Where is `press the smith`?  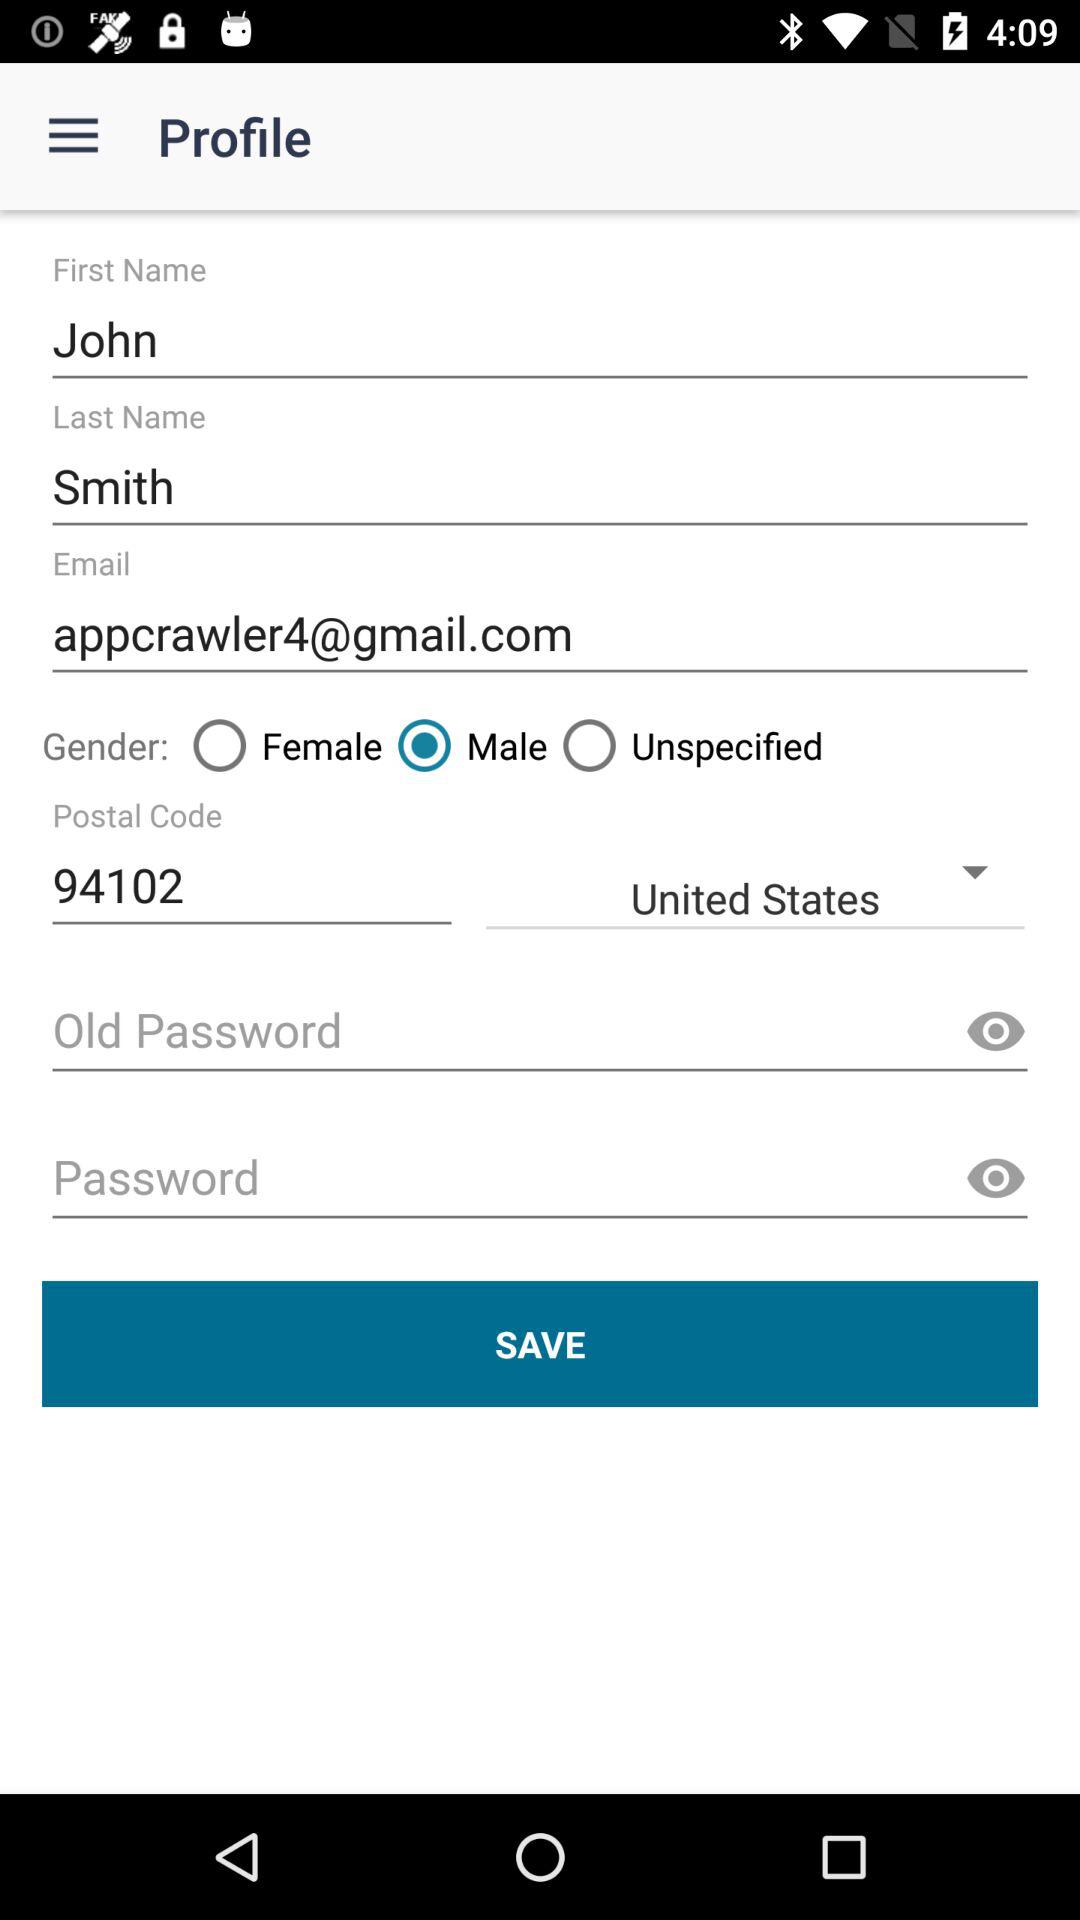 press the smith is located at coordinates (540, 486).